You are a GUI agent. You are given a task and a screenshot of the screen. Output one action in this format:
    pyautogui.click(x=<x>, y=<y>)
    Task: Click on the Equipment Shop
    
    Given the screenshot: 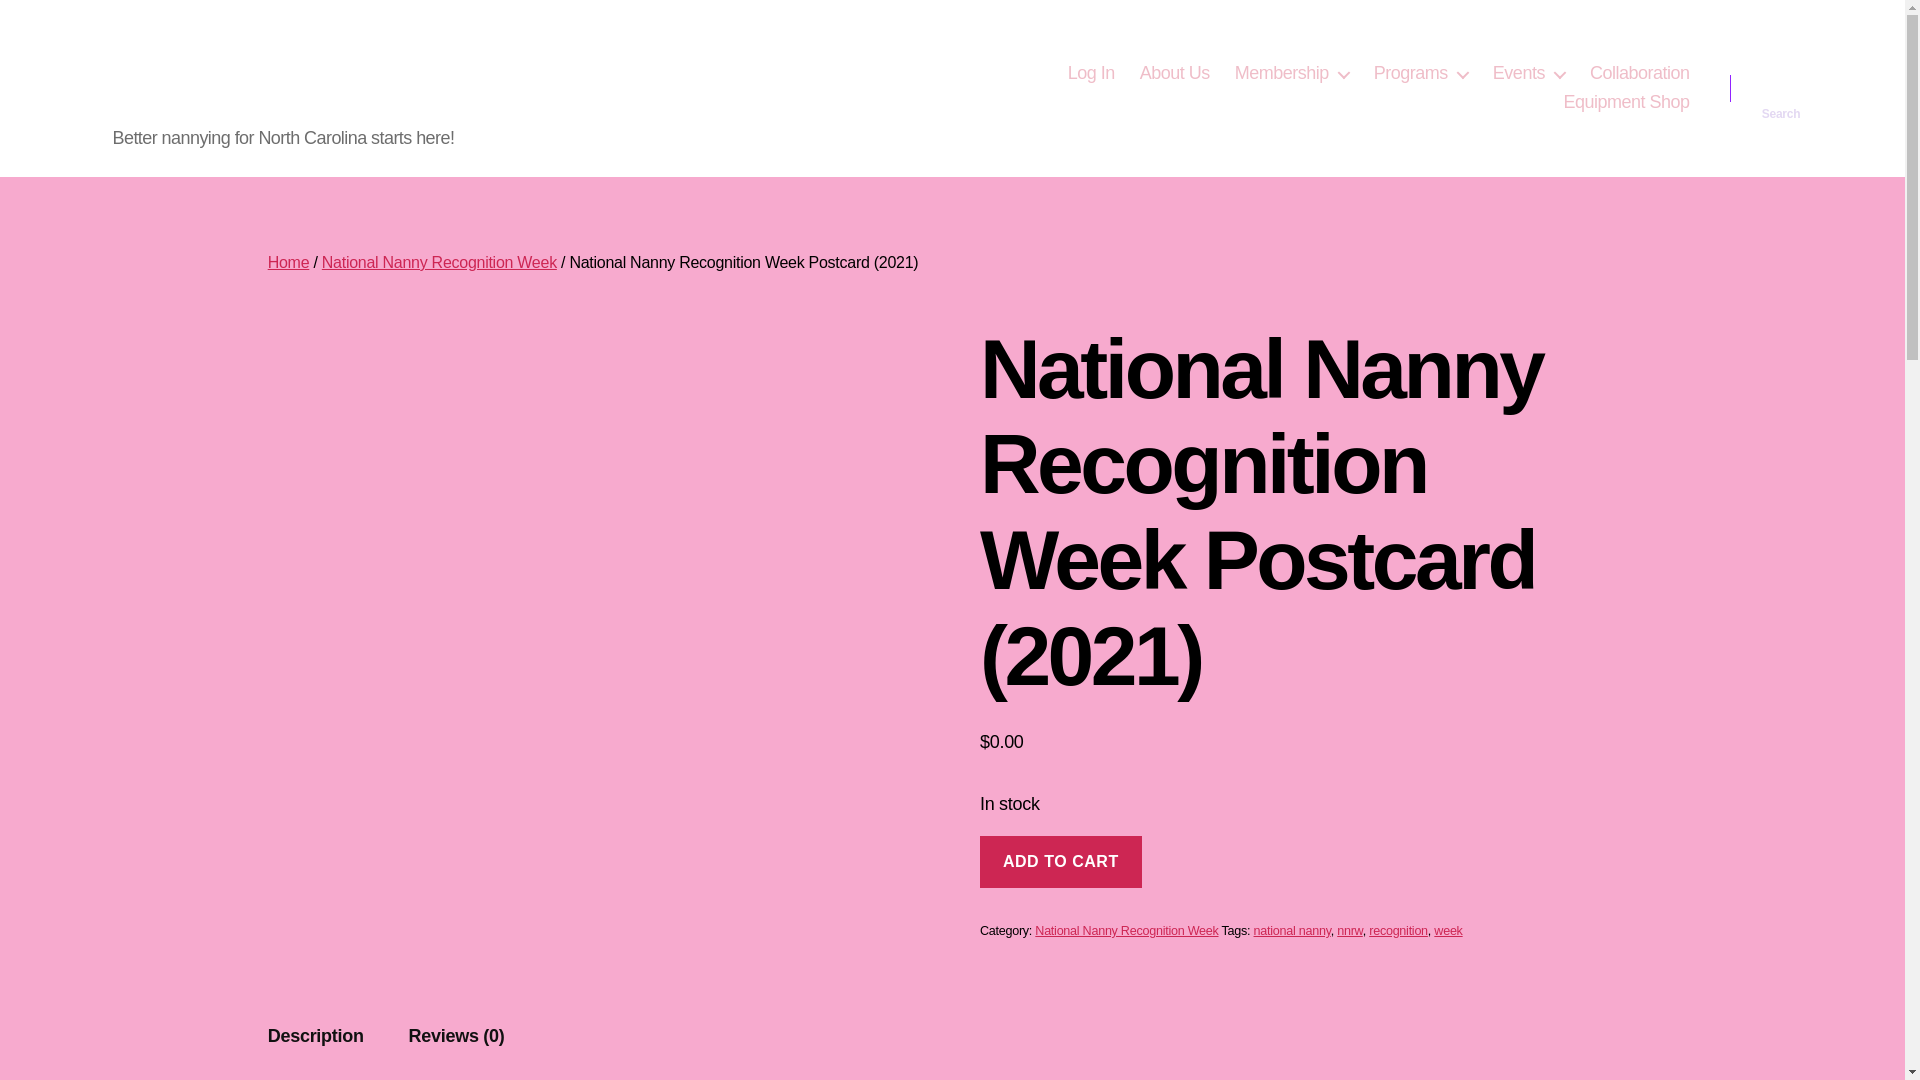 What is the action you would take?
    pyautogui.click(x=1626, y=102)
    